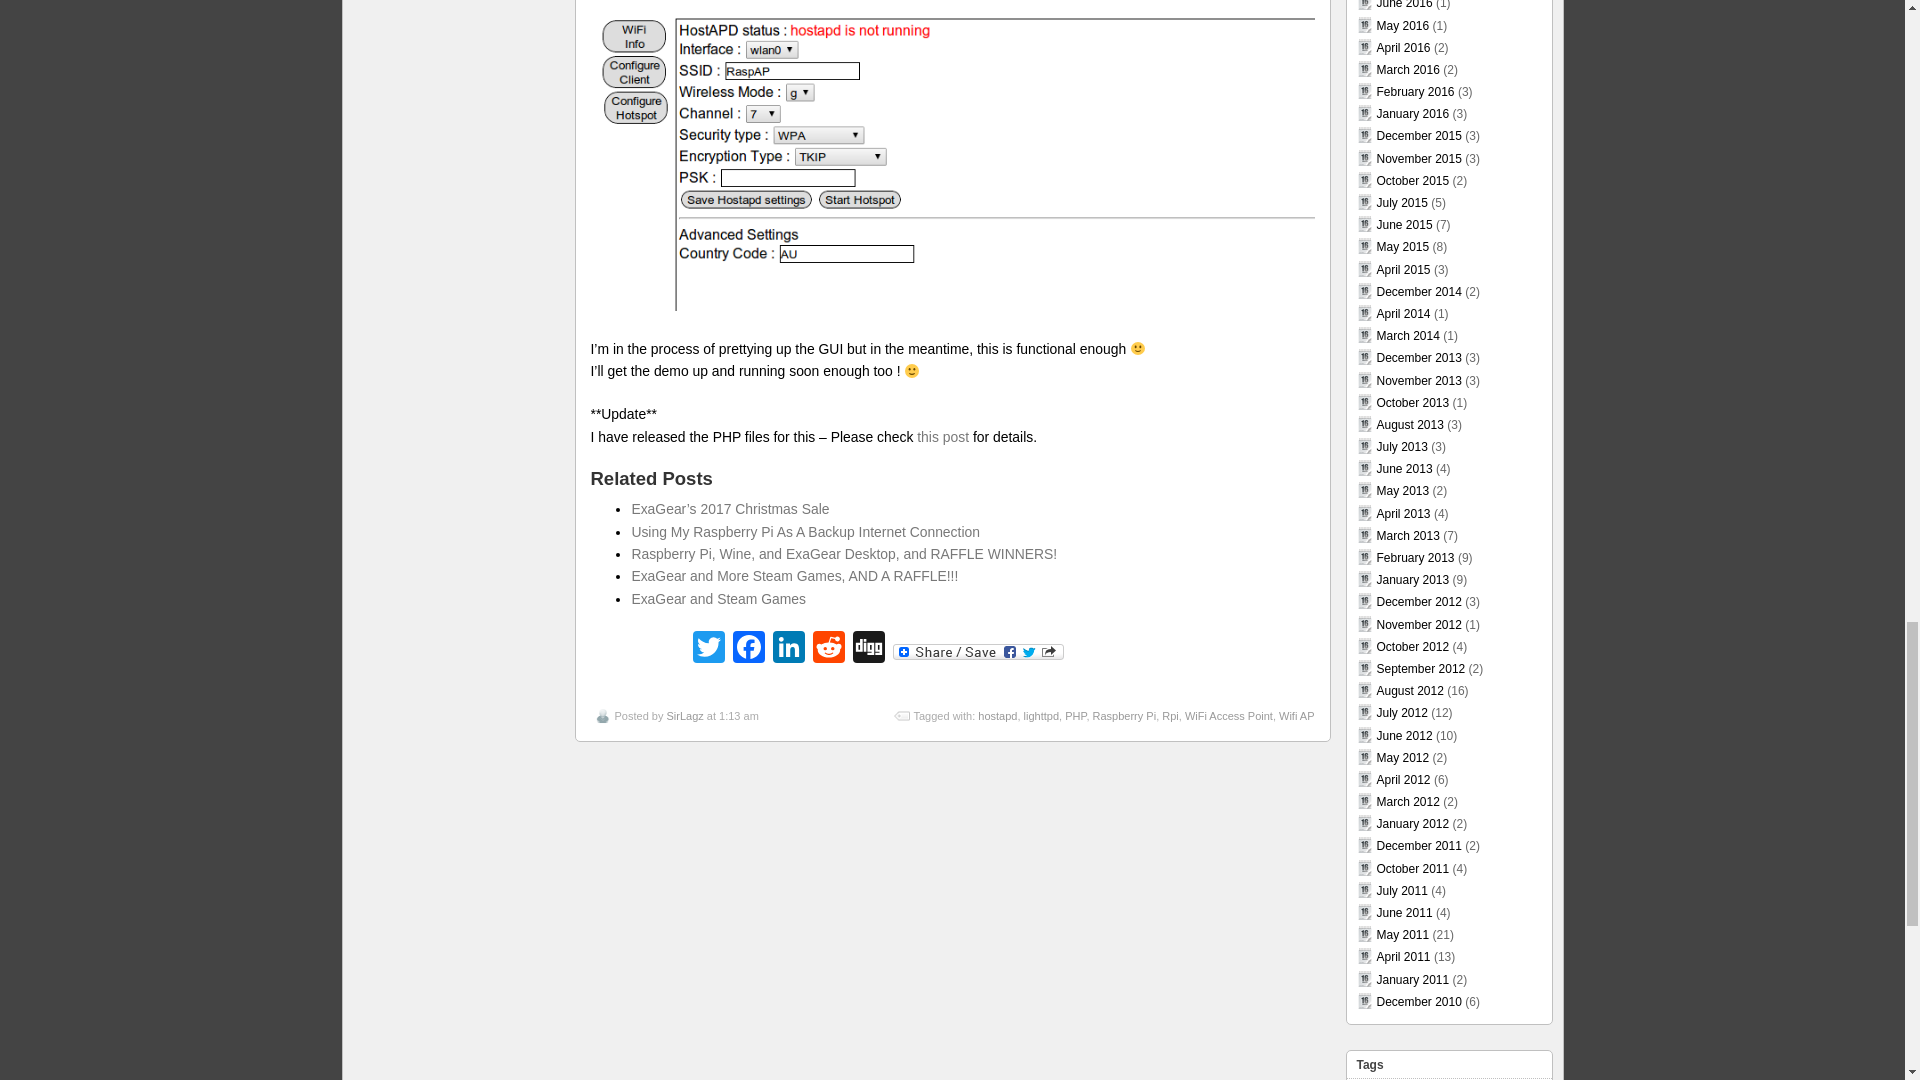 The width and height of the screenshot is (1920, 1080). Describe the element at coordinates (828, 649) in the screenshot. I see `Reddit` at that location.